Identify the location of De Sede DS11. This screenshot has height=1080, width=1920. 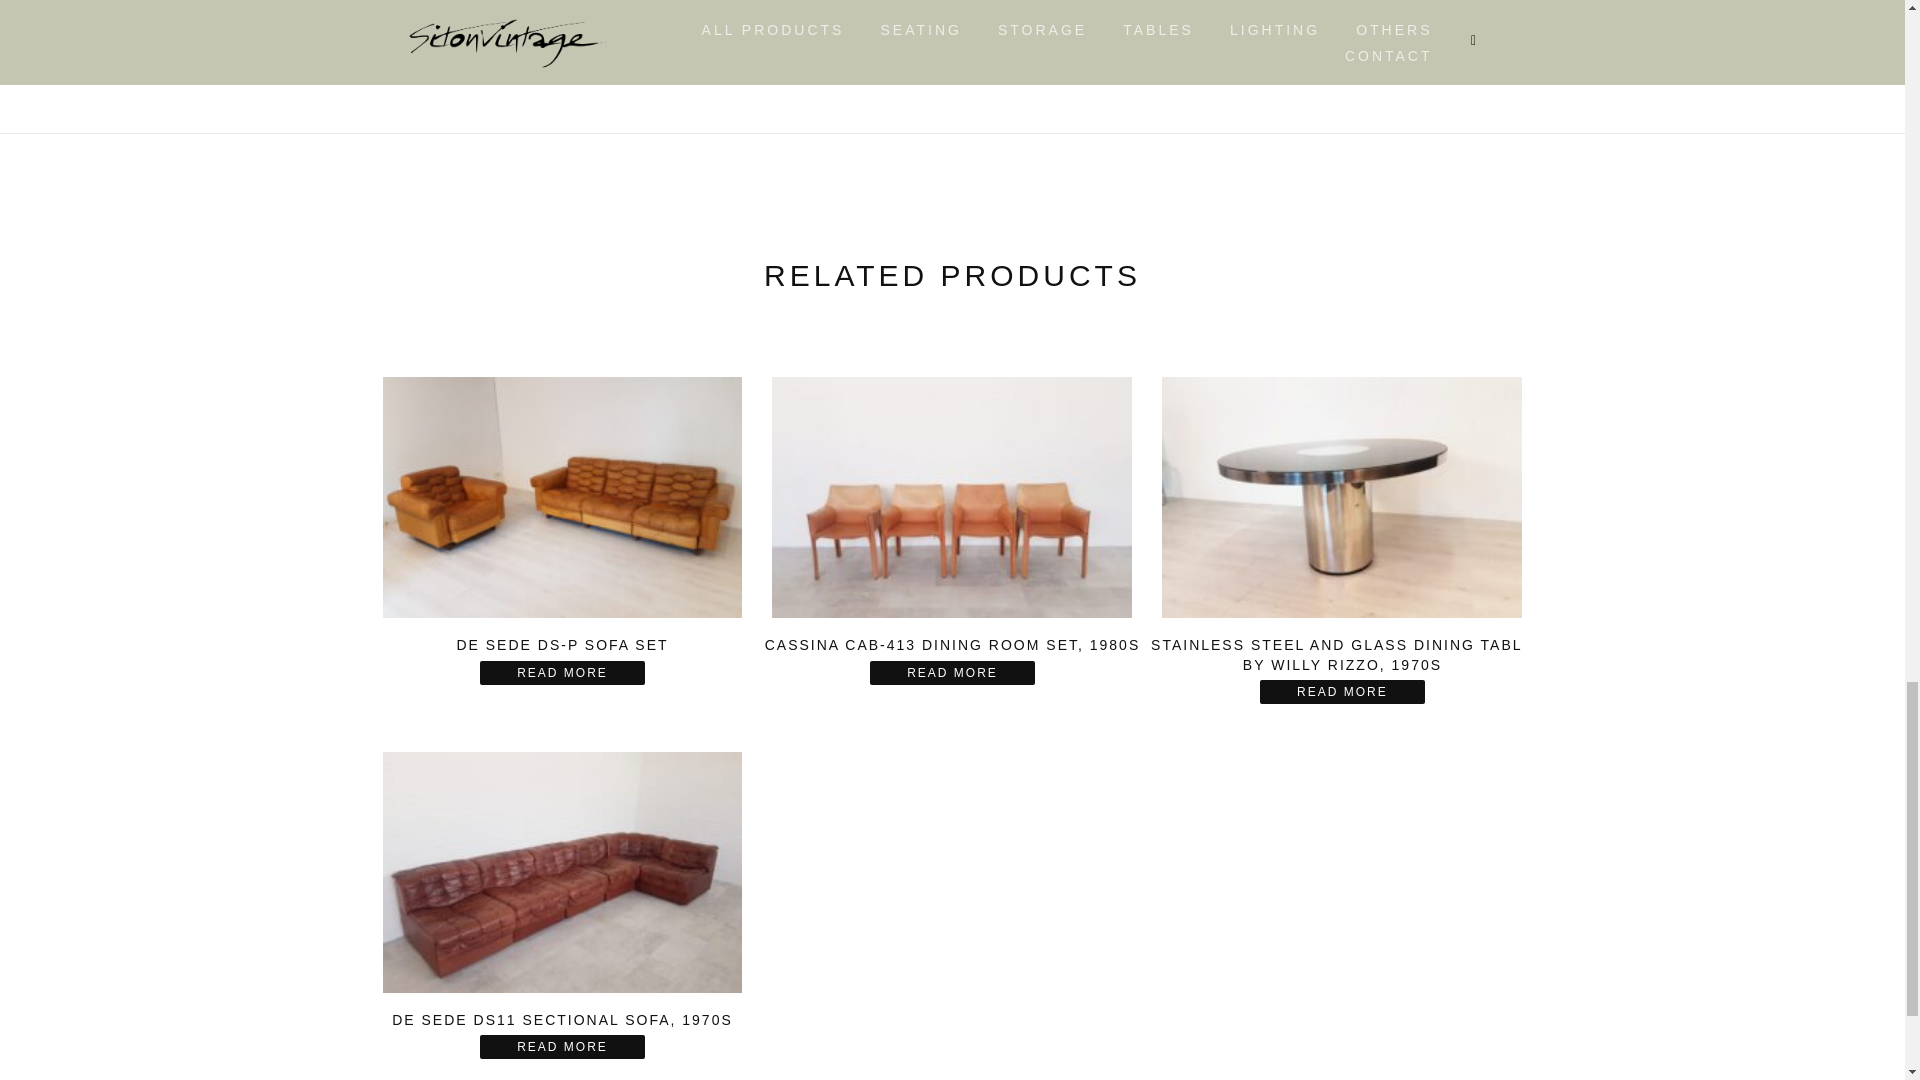
(563, 872).